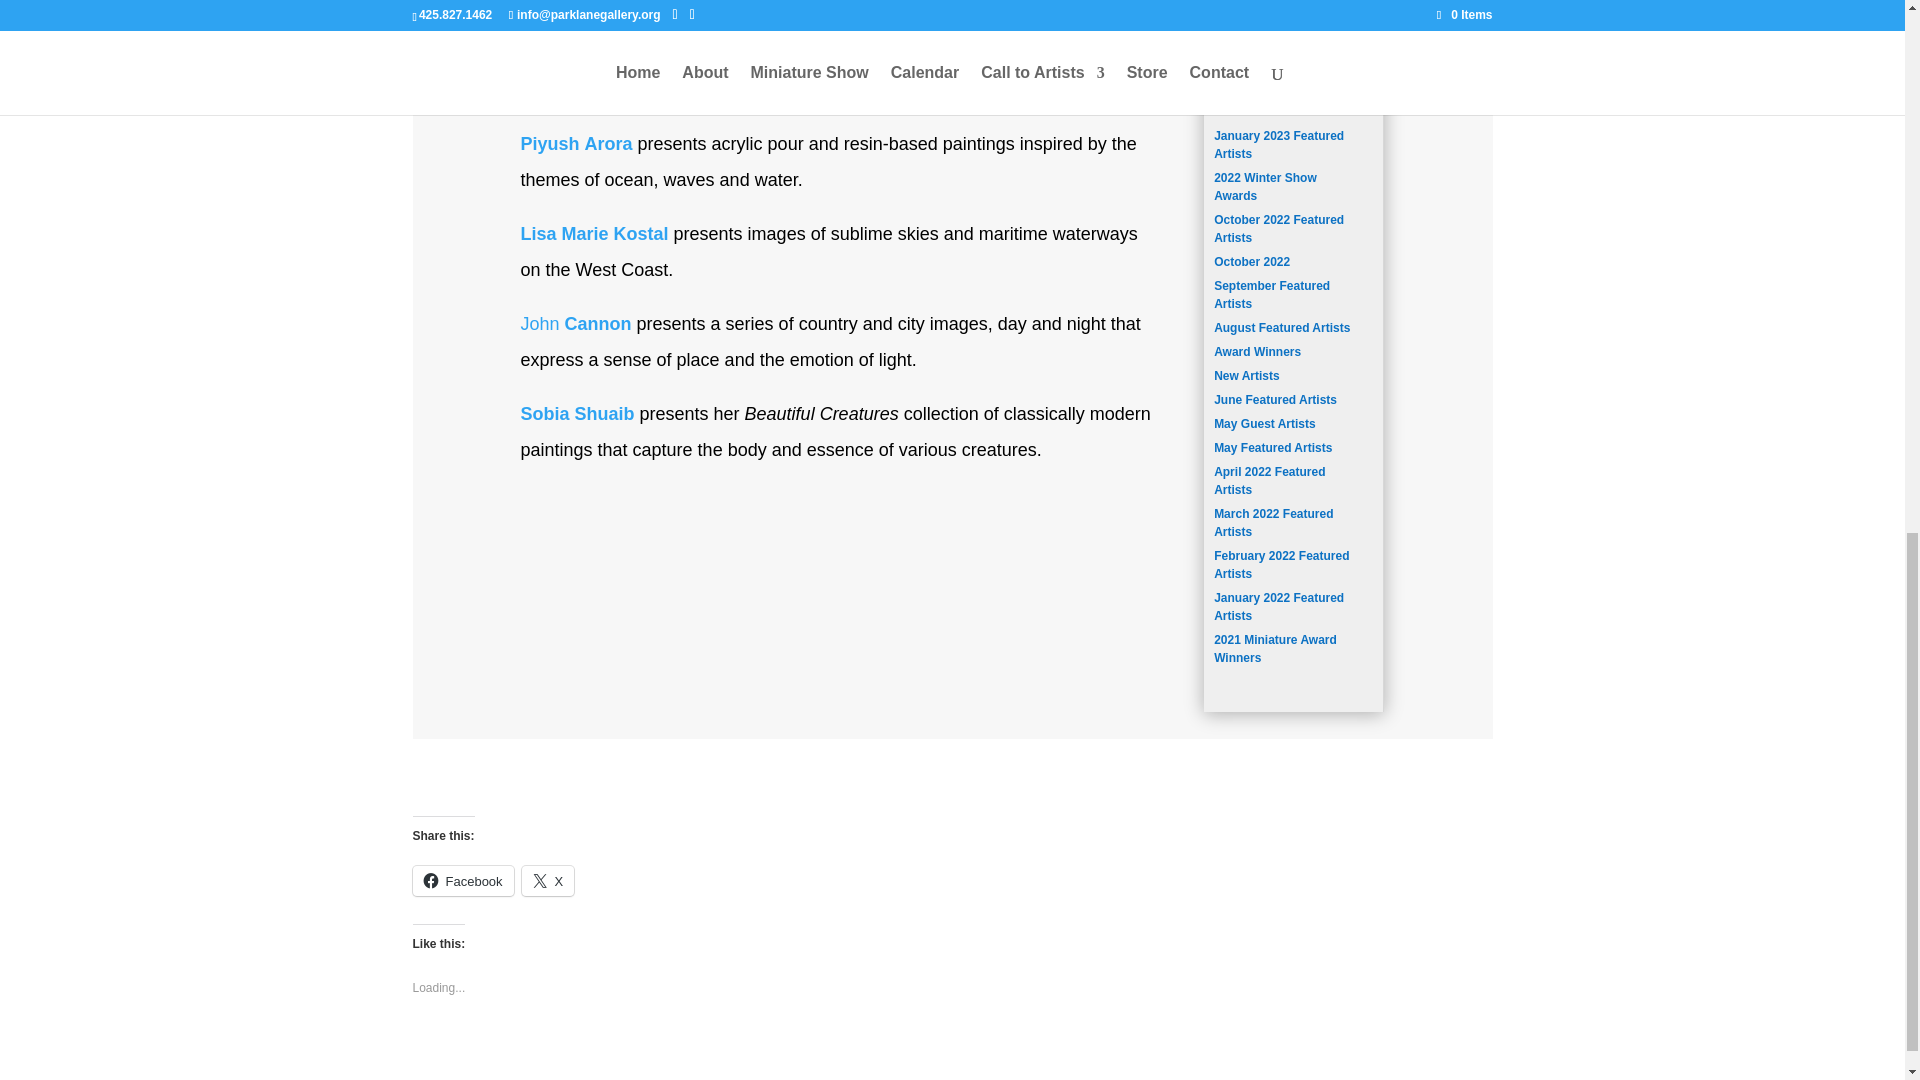 This screenshot has width=1920, height=1080. What do you see at coordinates (1274, 400) in the screenshot?
I see `June Featured Artists` at bounding box center [1274, 400].